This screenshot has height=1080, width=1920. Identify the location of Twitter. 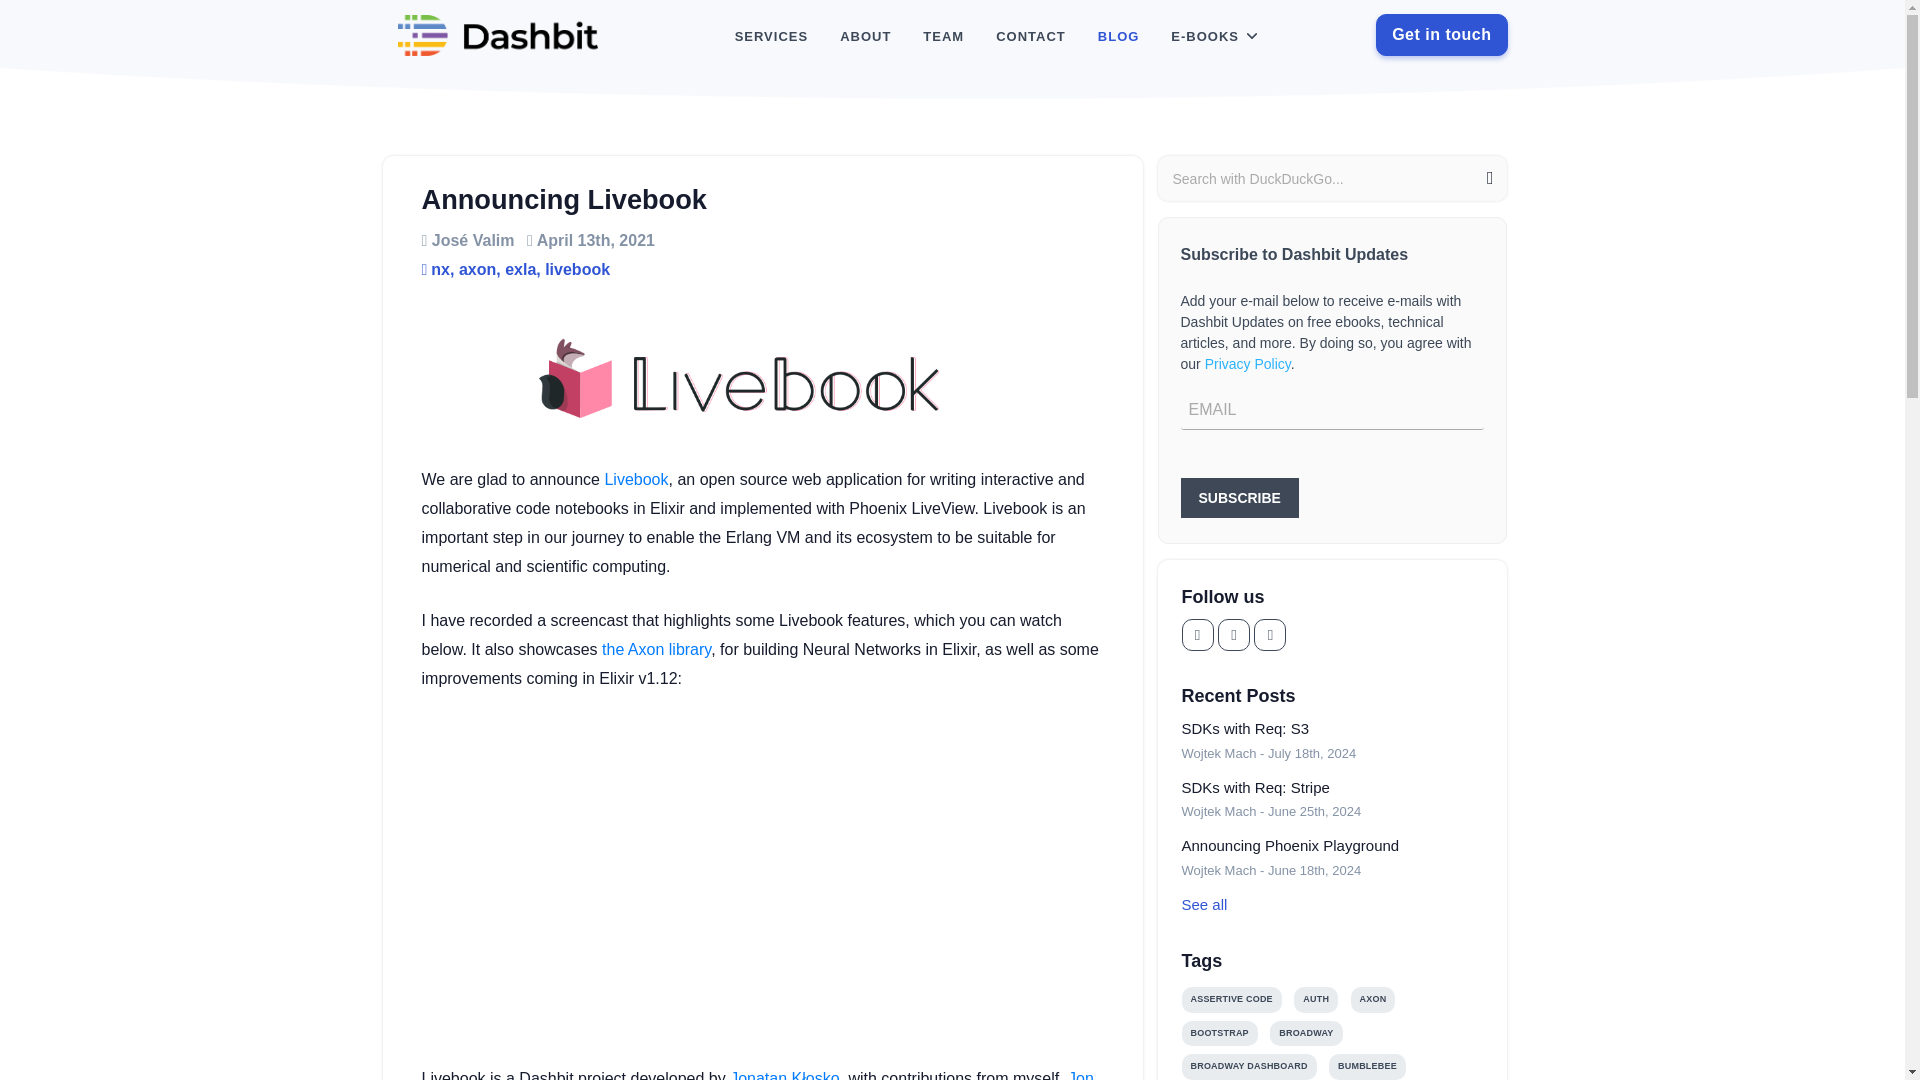
(1233, 634).